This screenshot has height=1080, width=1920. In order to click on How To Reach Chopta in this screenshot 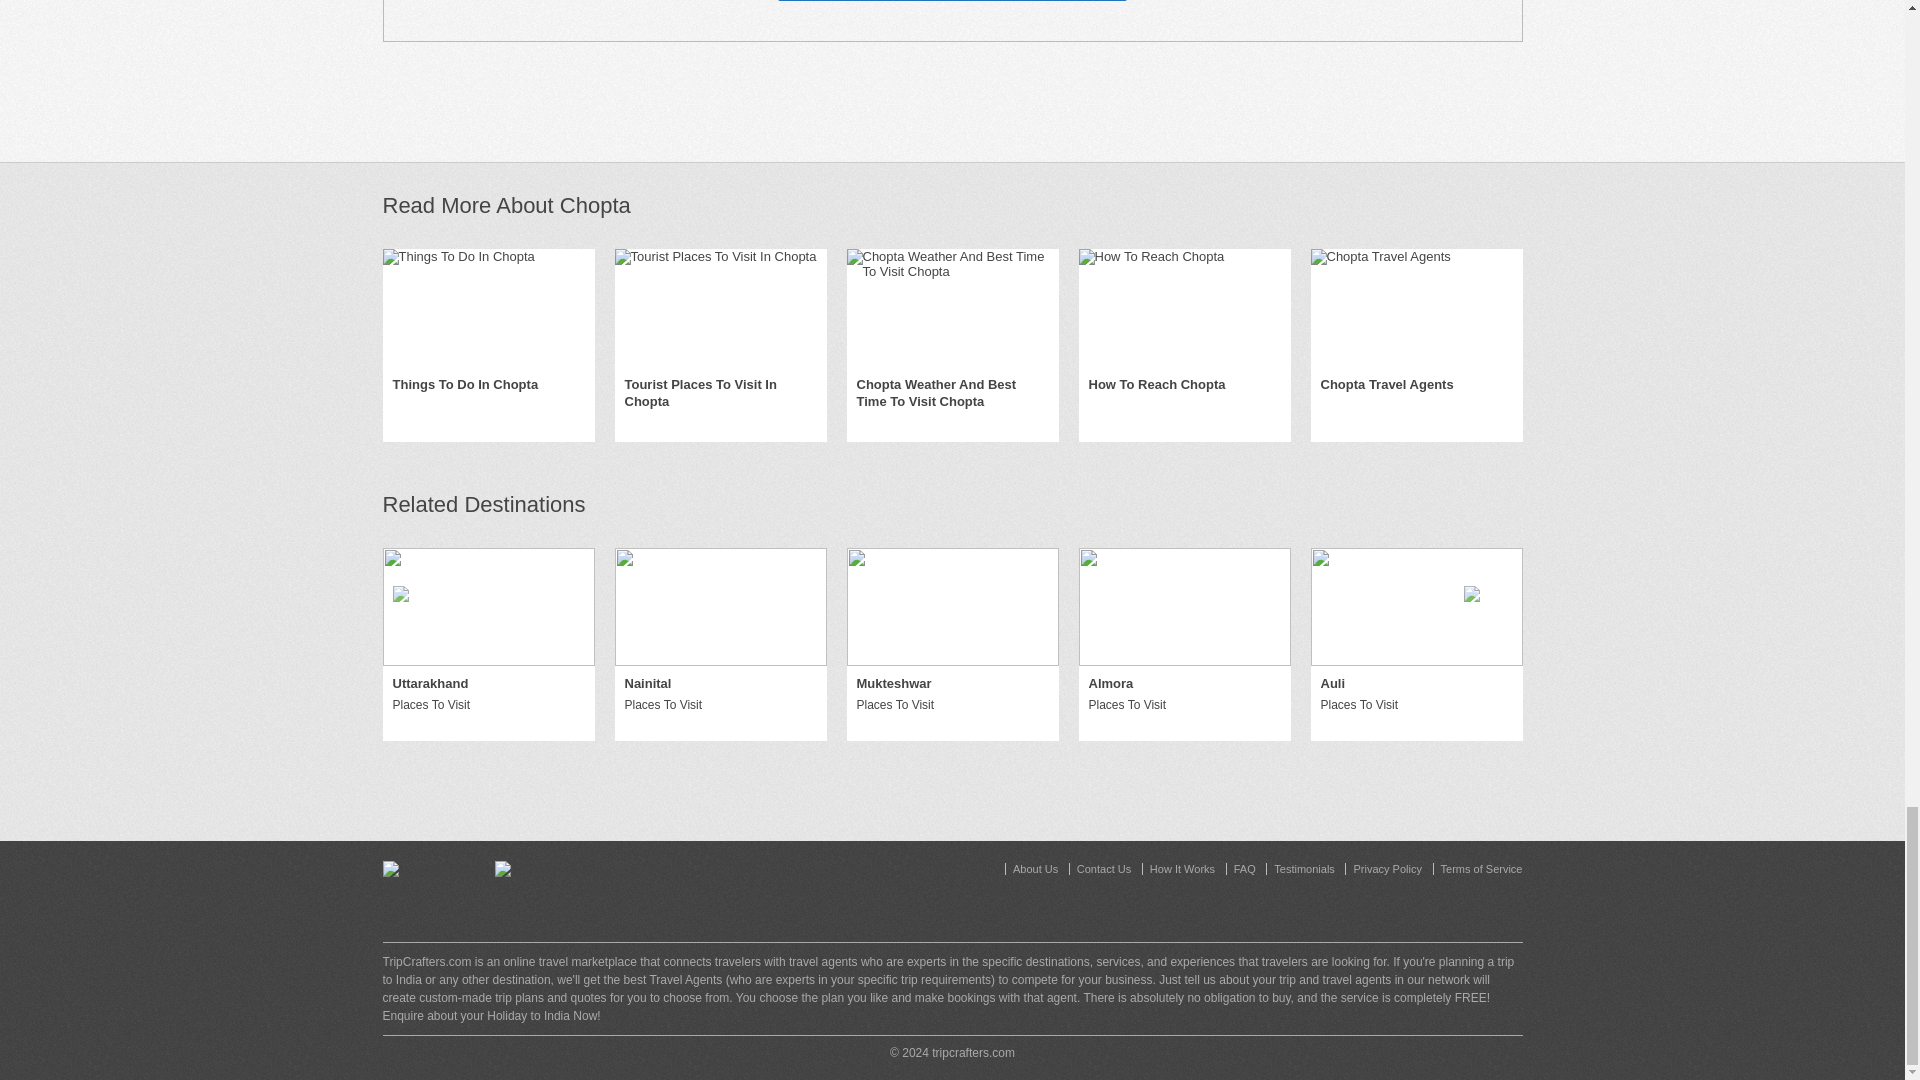, I will do `click(1156, 385)`.